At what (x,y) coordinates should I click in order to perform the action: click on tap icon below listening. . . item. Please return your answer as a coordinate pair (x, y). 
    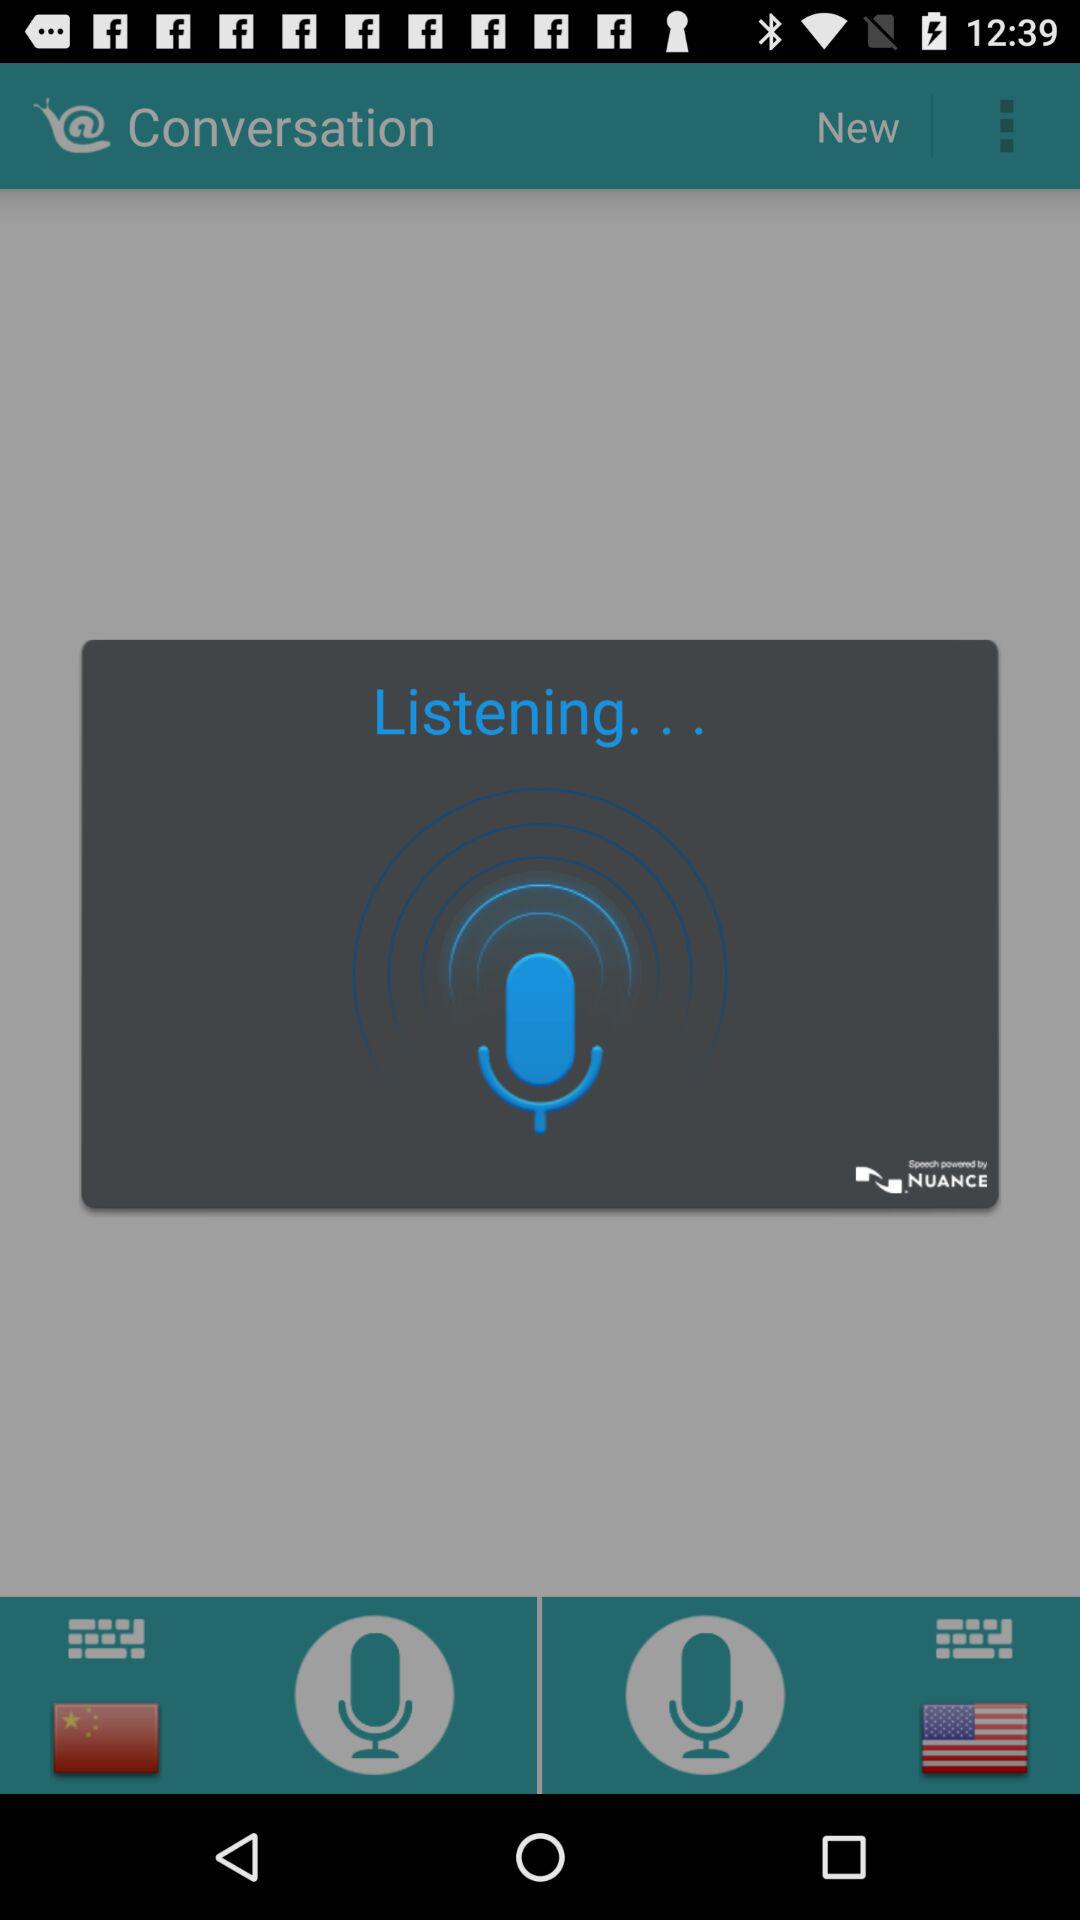
    Looking at the image, I should click on (540, 972).